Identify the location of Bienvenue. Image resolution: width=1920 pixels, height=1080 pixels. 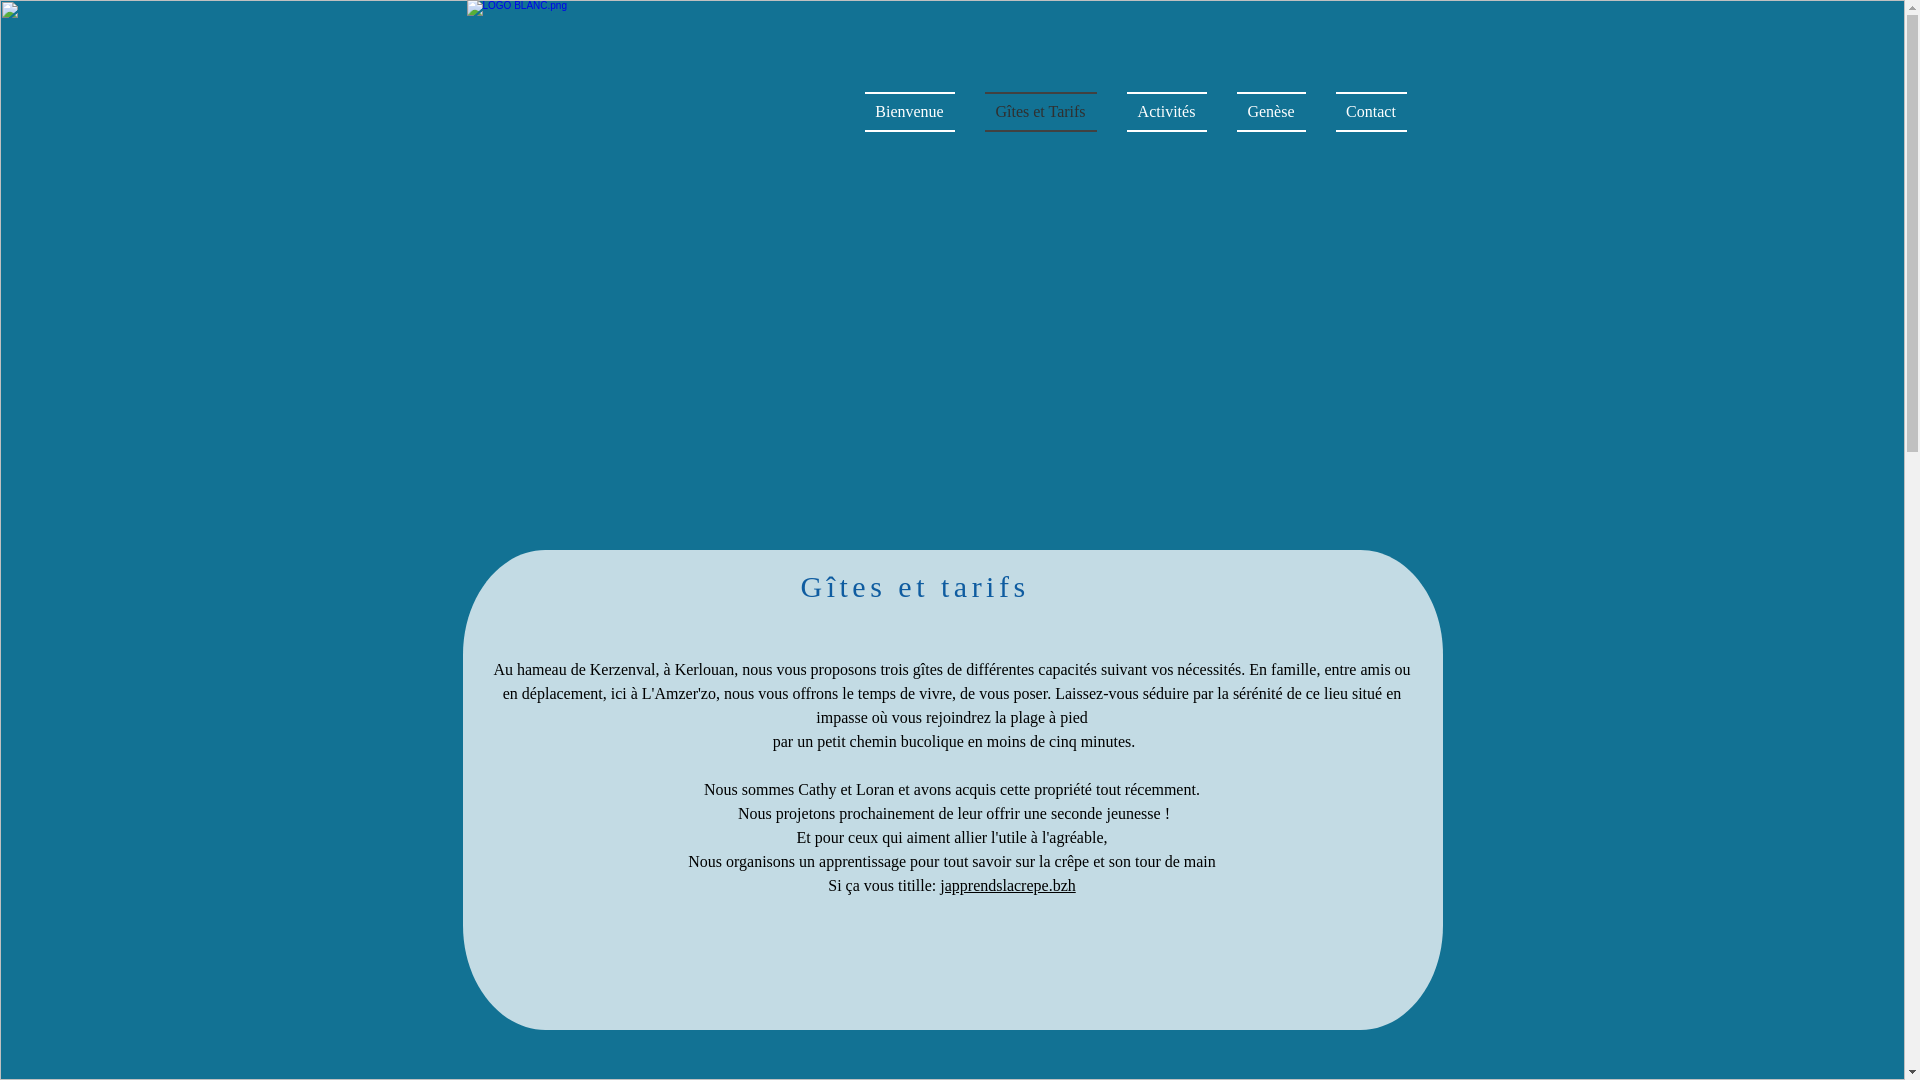
(916, 112).